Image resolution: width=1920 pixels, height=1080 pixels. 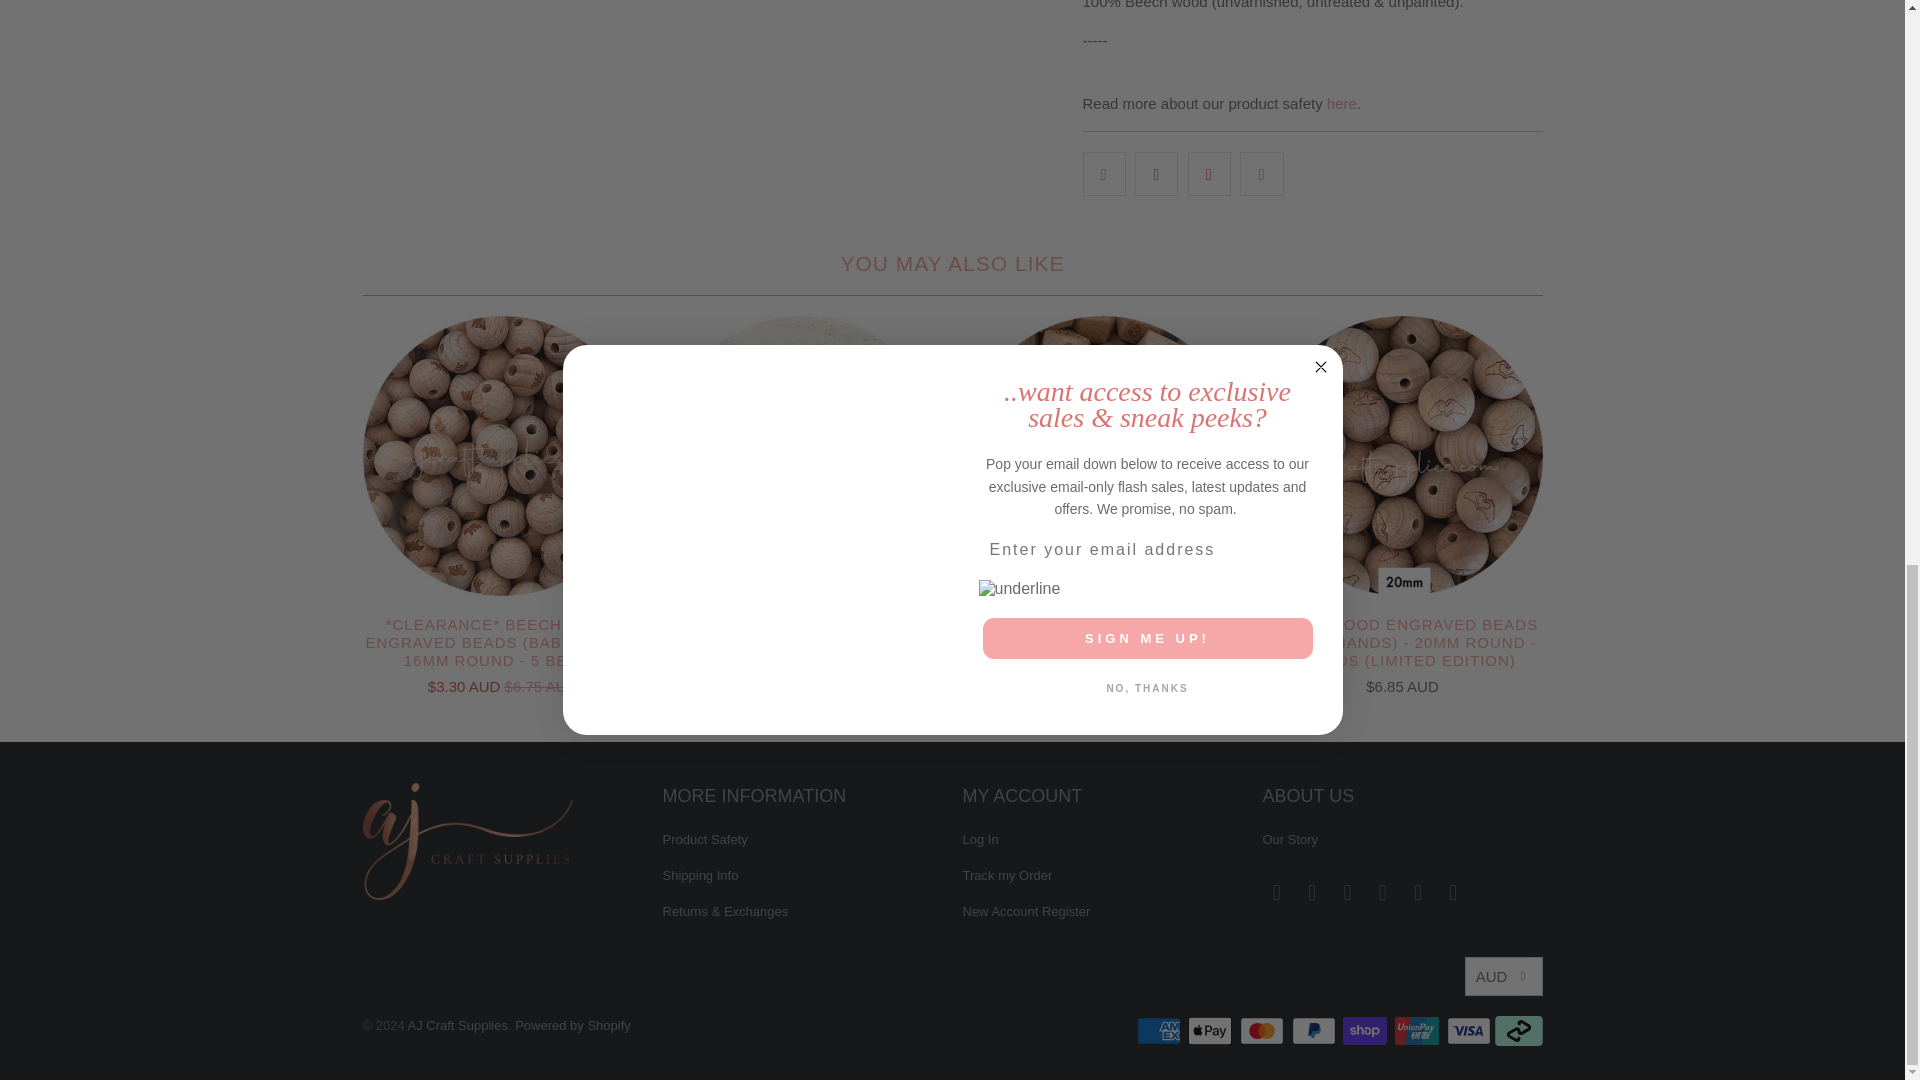 I want to click on Apple Pay, so click(x=1212, y=1031).